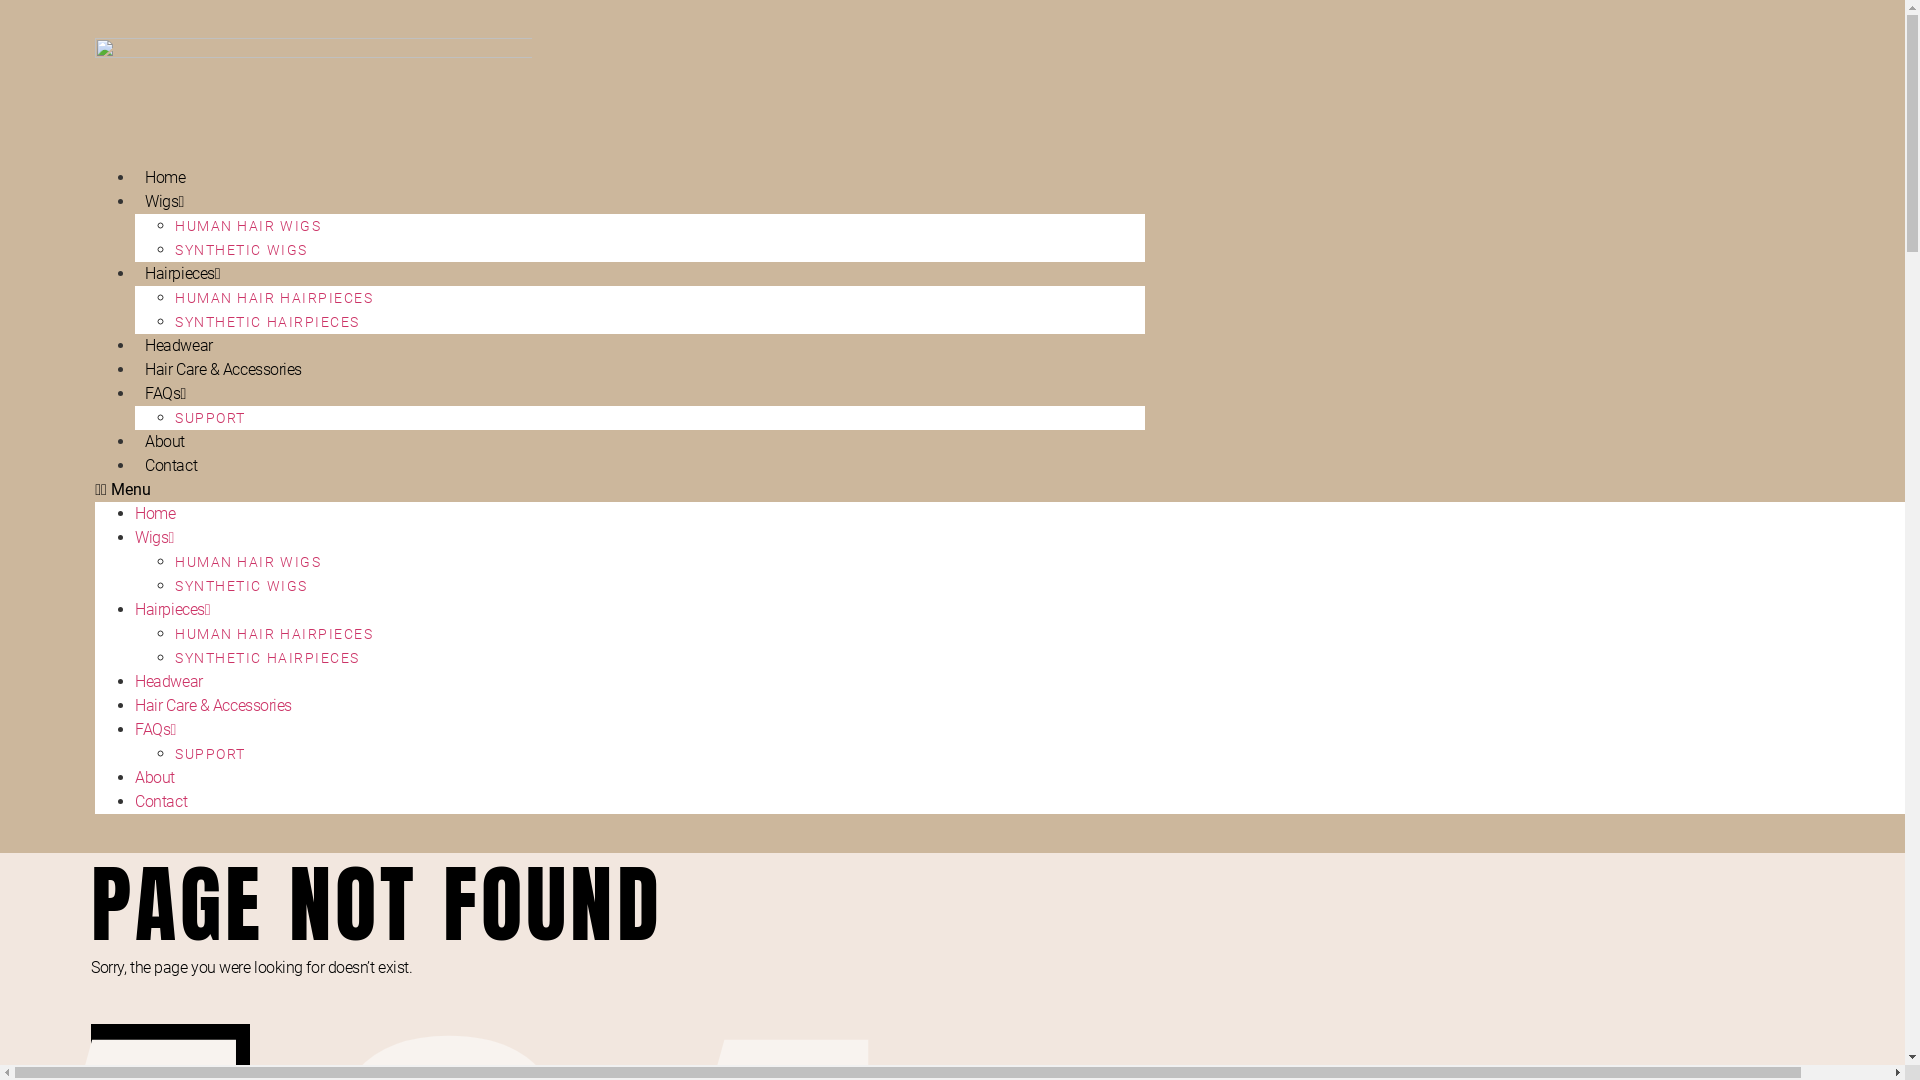  What do you see at coordinates (171, 466) in the screenshot?
I see `Contact` at bounding box center [171, 466].